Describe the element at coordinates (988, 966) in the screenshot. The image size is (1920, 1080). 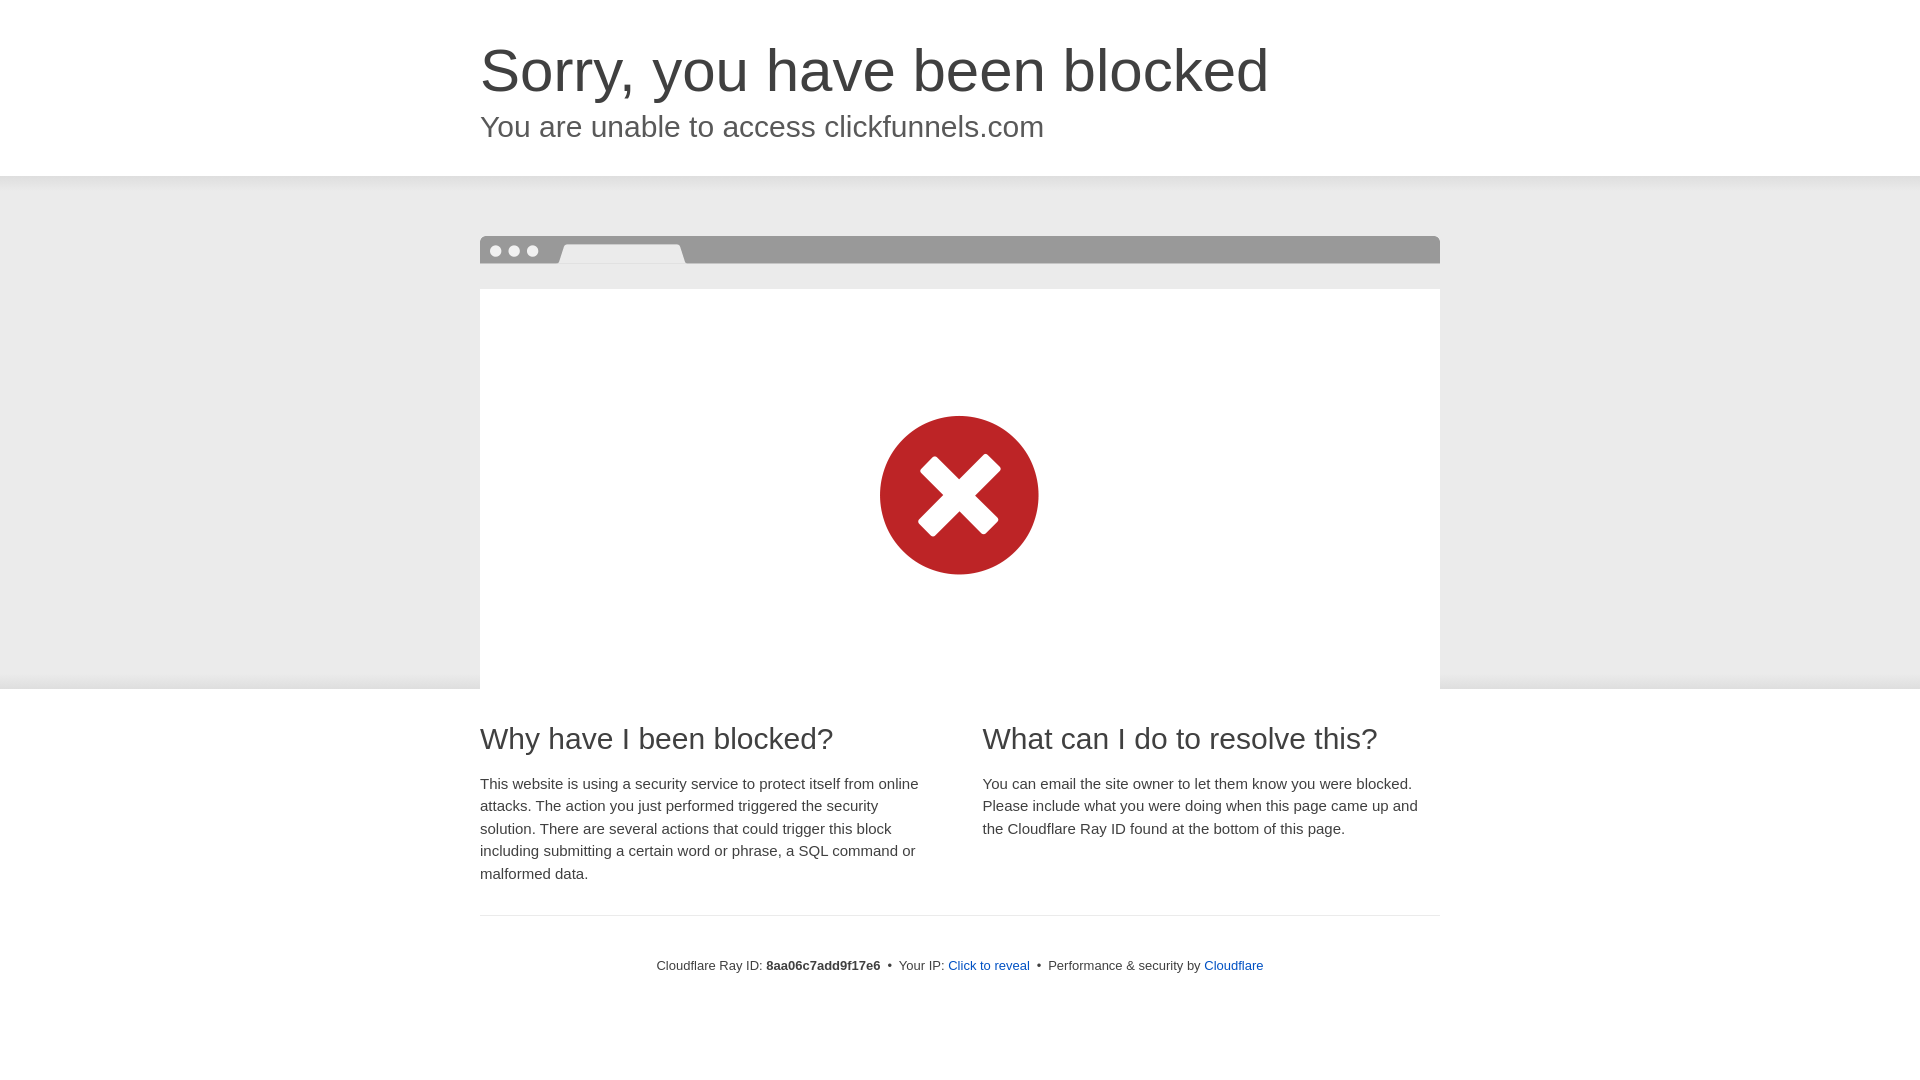
I see `Click to reveal` at that location.